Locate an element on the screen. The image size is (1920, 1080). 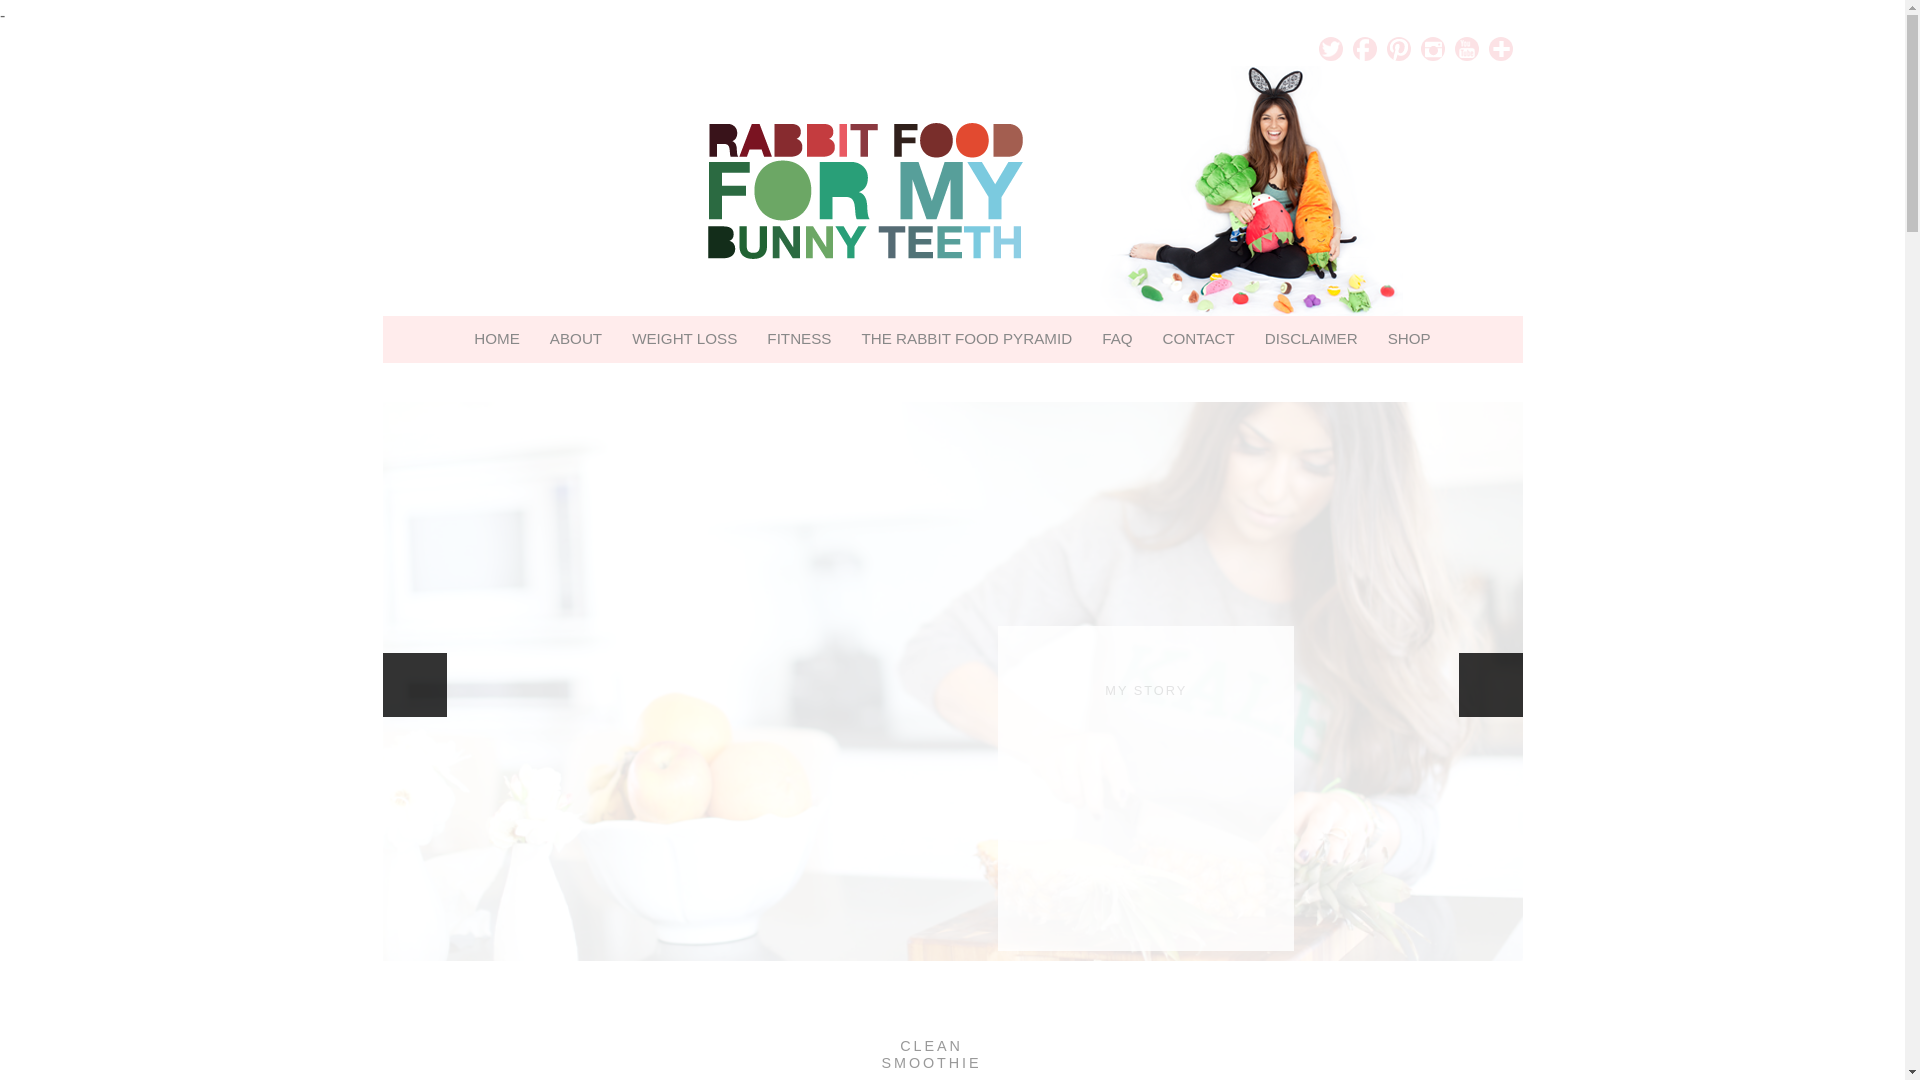
FITNESS is located at coordinates (799, 338).